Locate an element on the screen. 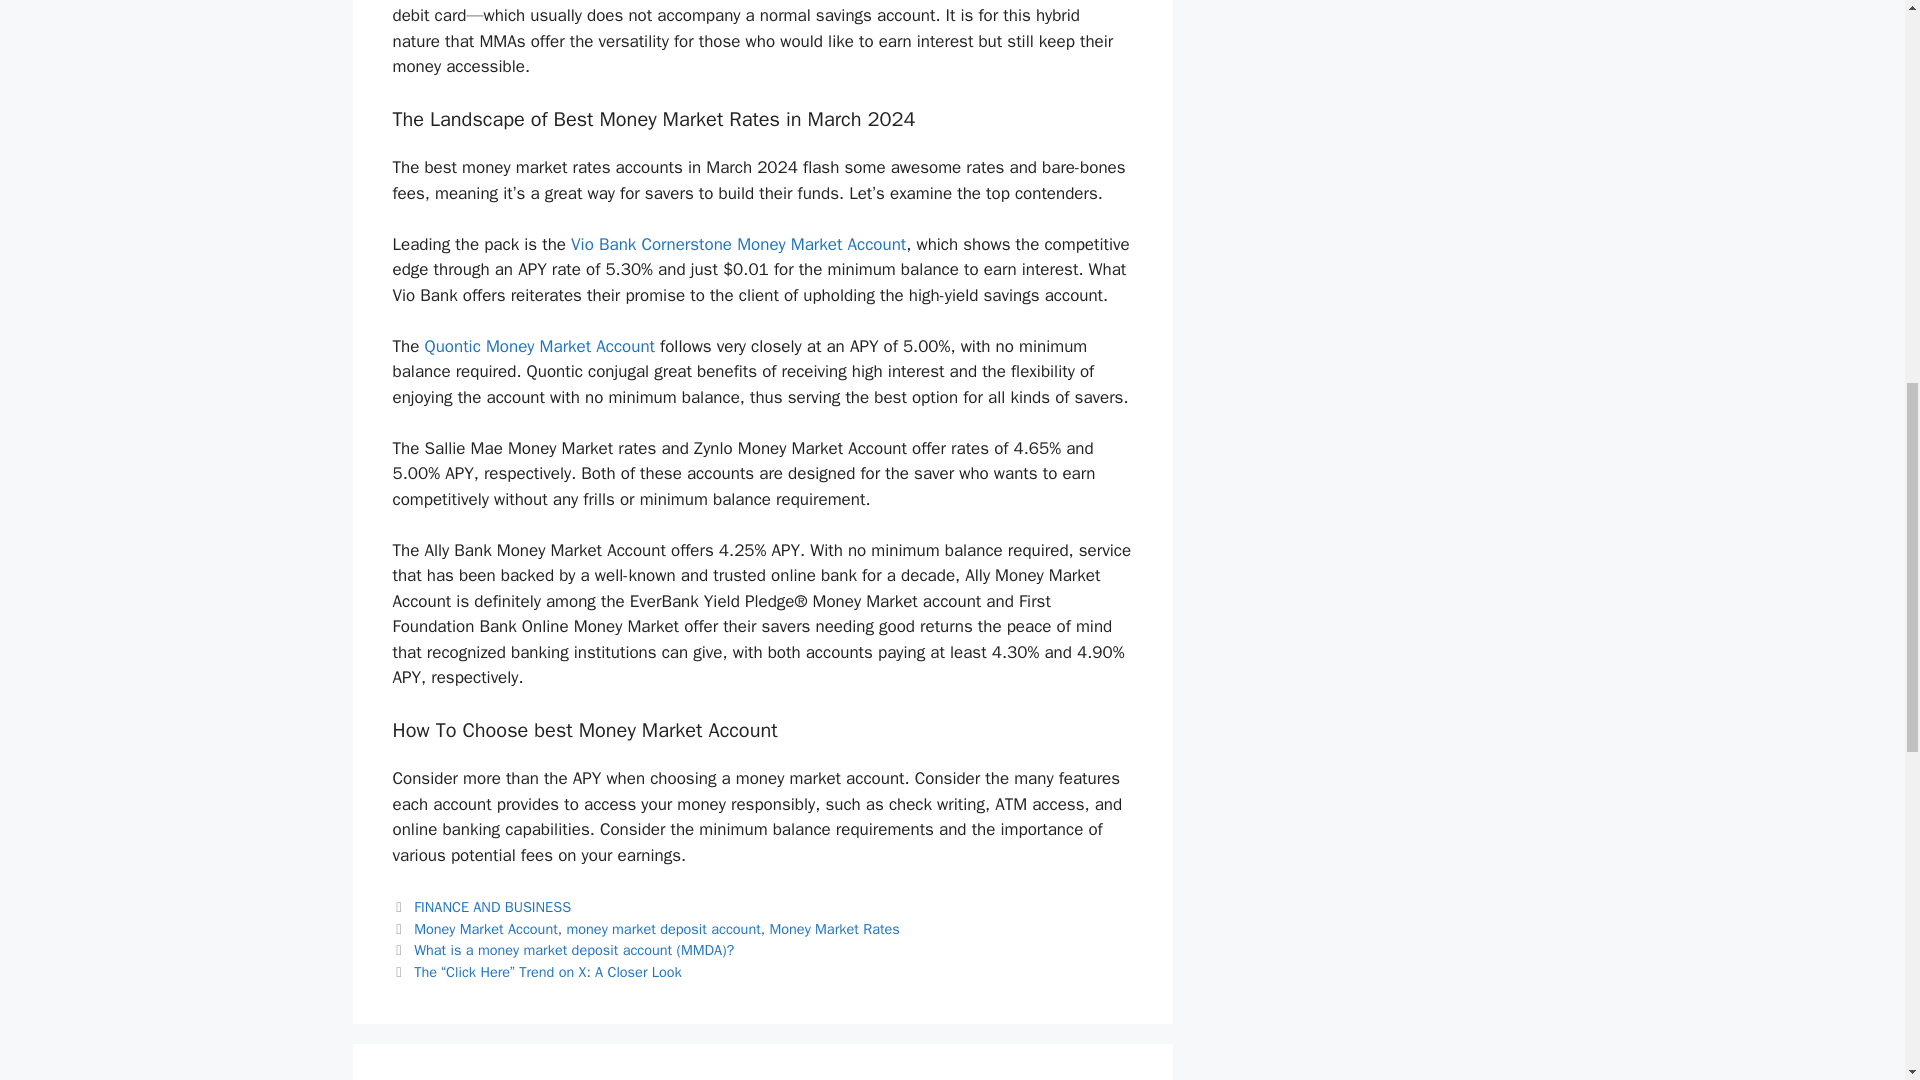 Image resolution: width=1920 pixels, height=1080 pixels. Vio Bank Cornerstone Money Market Account is located at coordinates (738, 244).